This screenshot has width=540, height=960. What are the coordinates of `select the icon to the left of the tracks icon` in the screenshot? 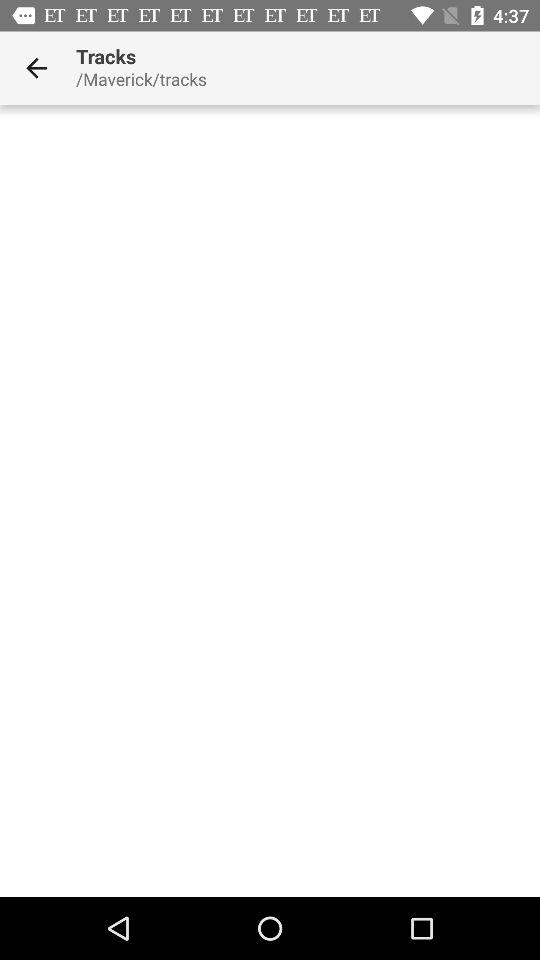 It's located at (36, 68).